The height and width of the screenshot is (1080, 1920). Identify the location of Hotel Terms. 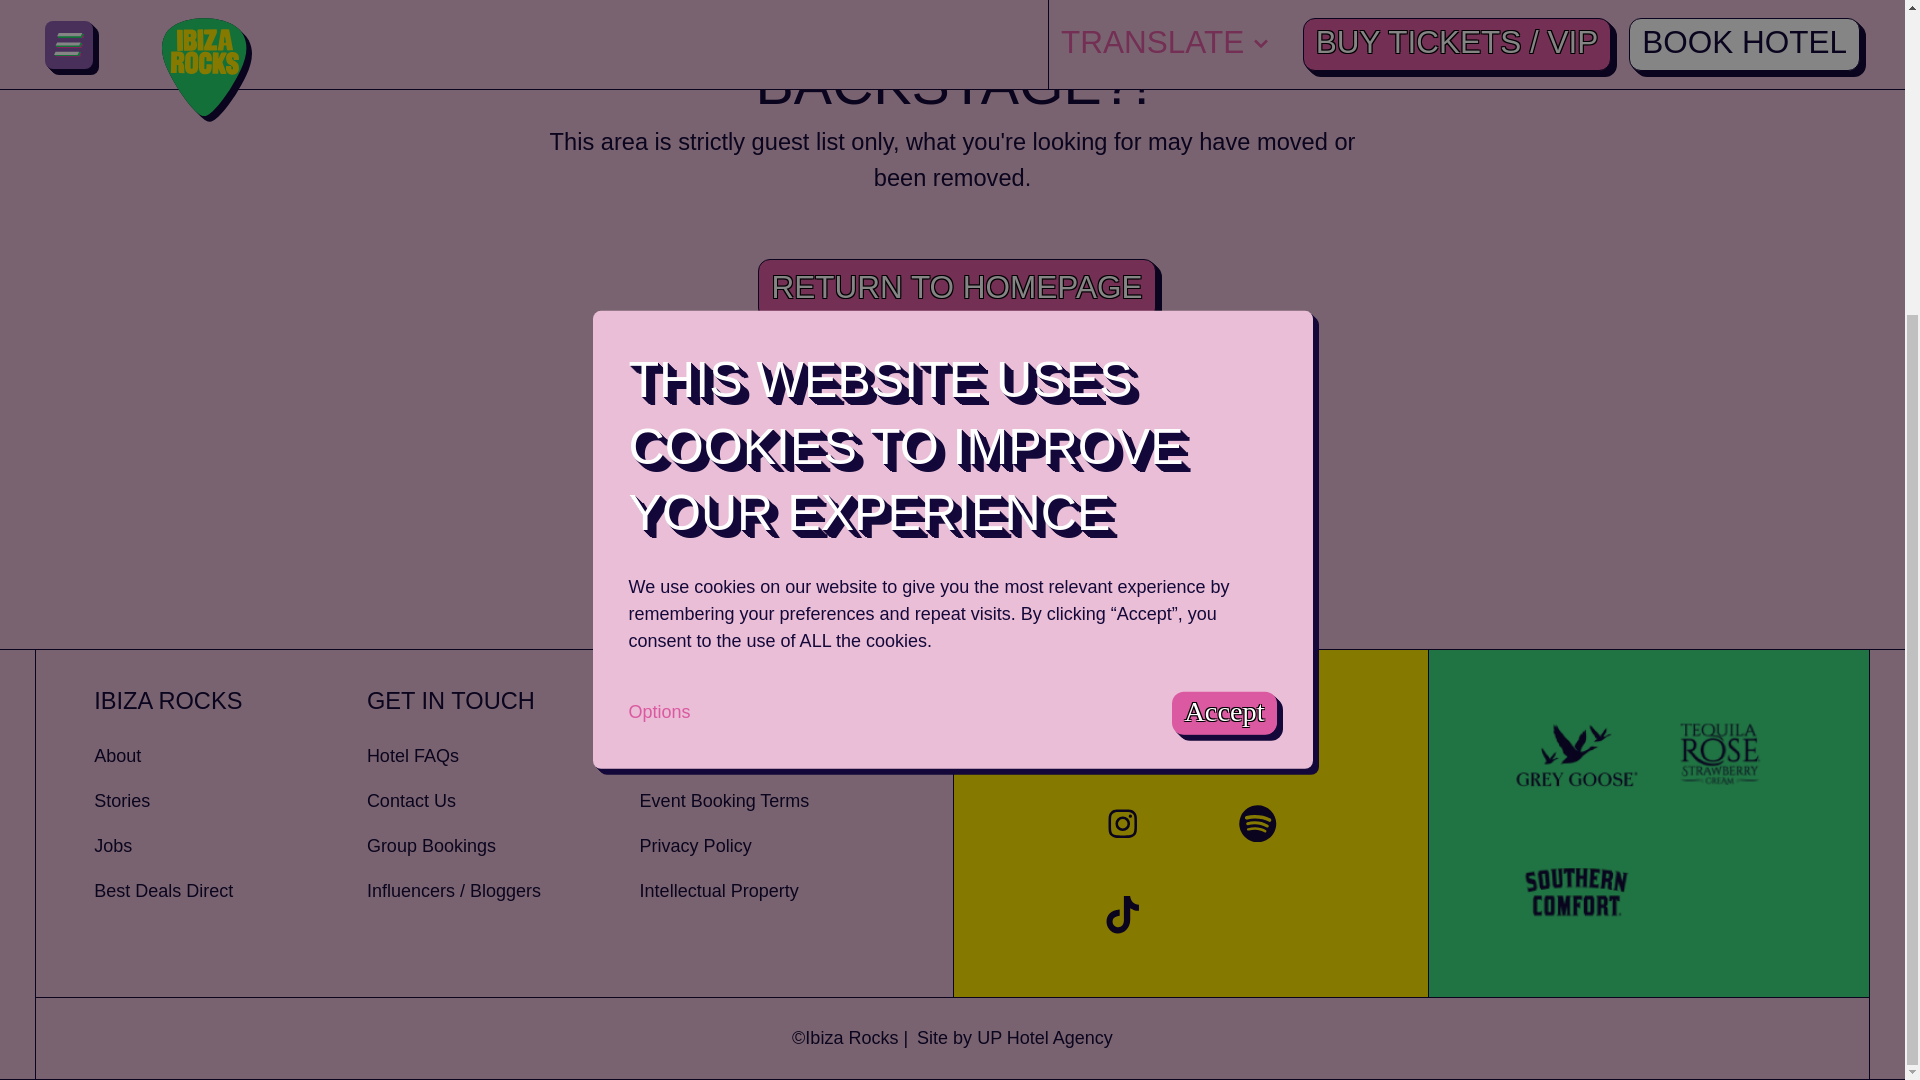
(776, 756).